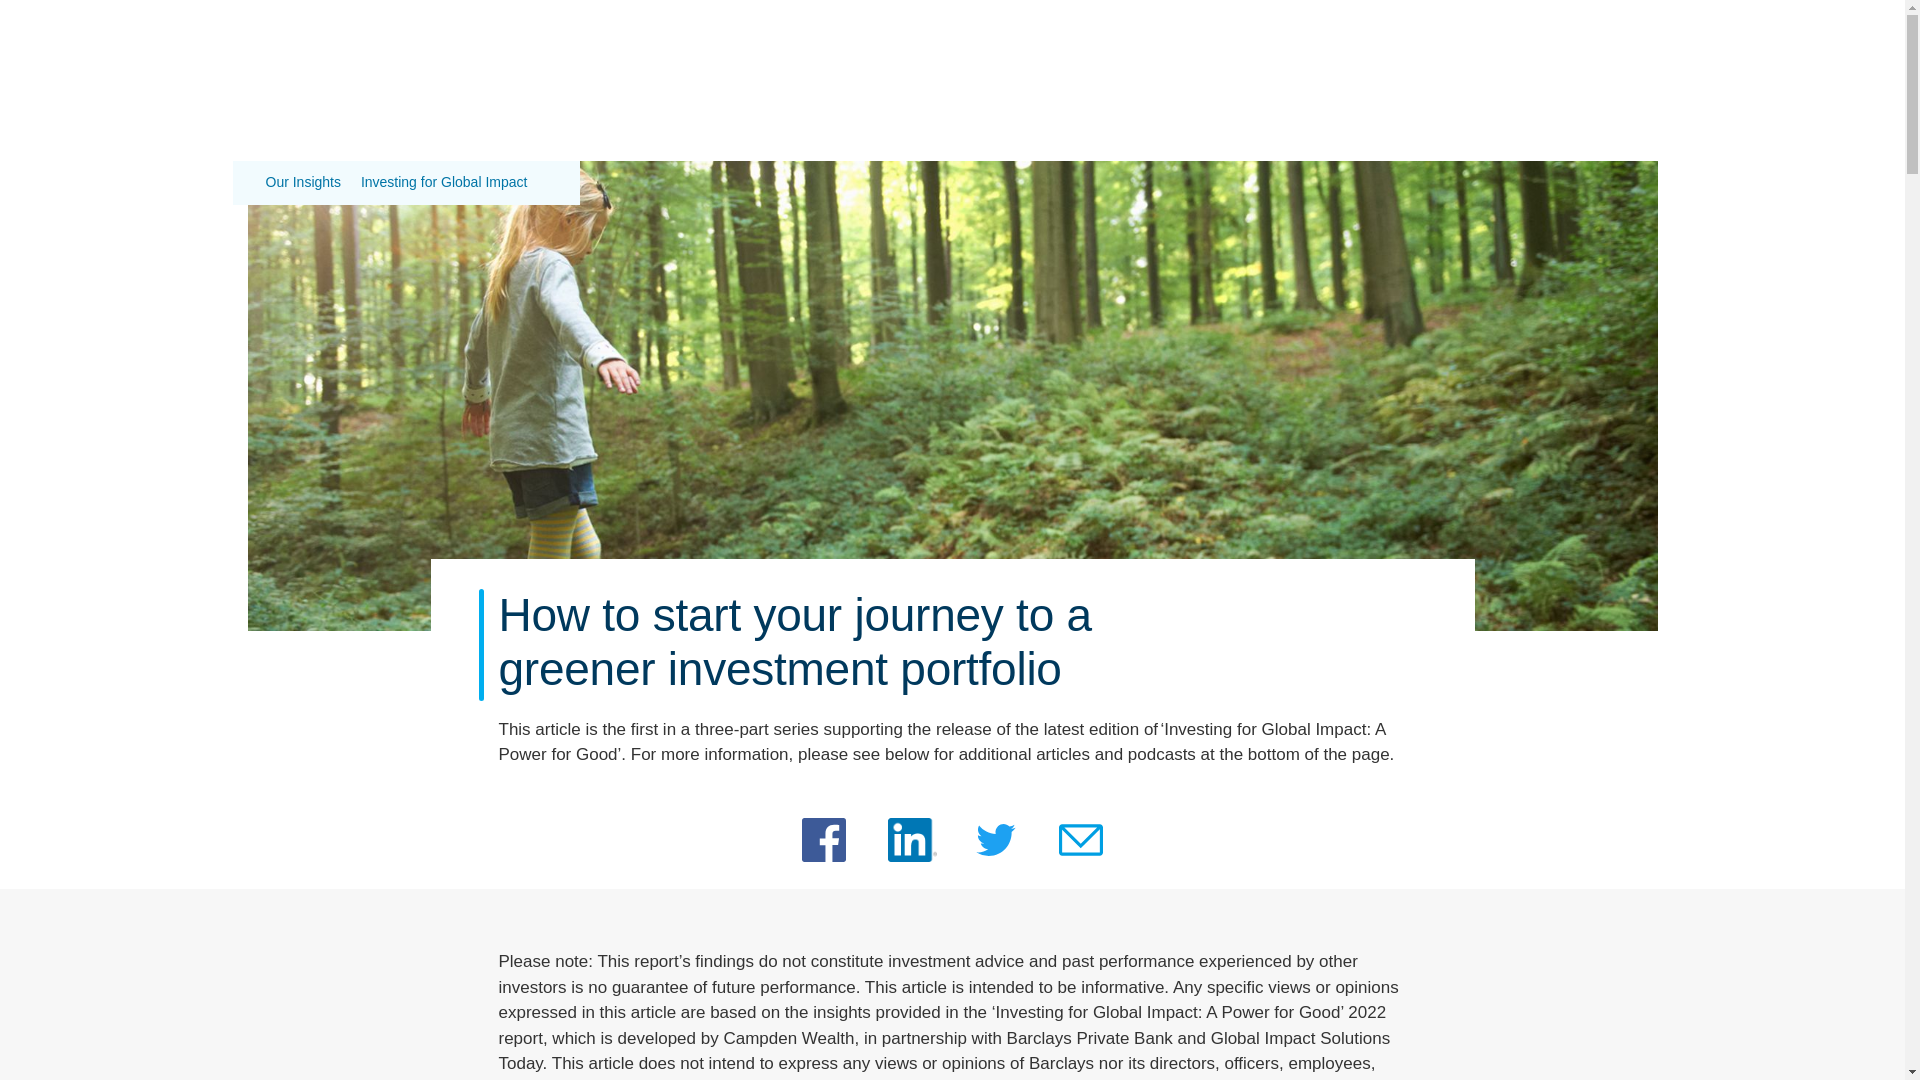 The width and height of the screenshot is (1920, 1080). Describe the element at coordinates (995, 839) in the screenshot. I see `Share page via Twitter` at that location.